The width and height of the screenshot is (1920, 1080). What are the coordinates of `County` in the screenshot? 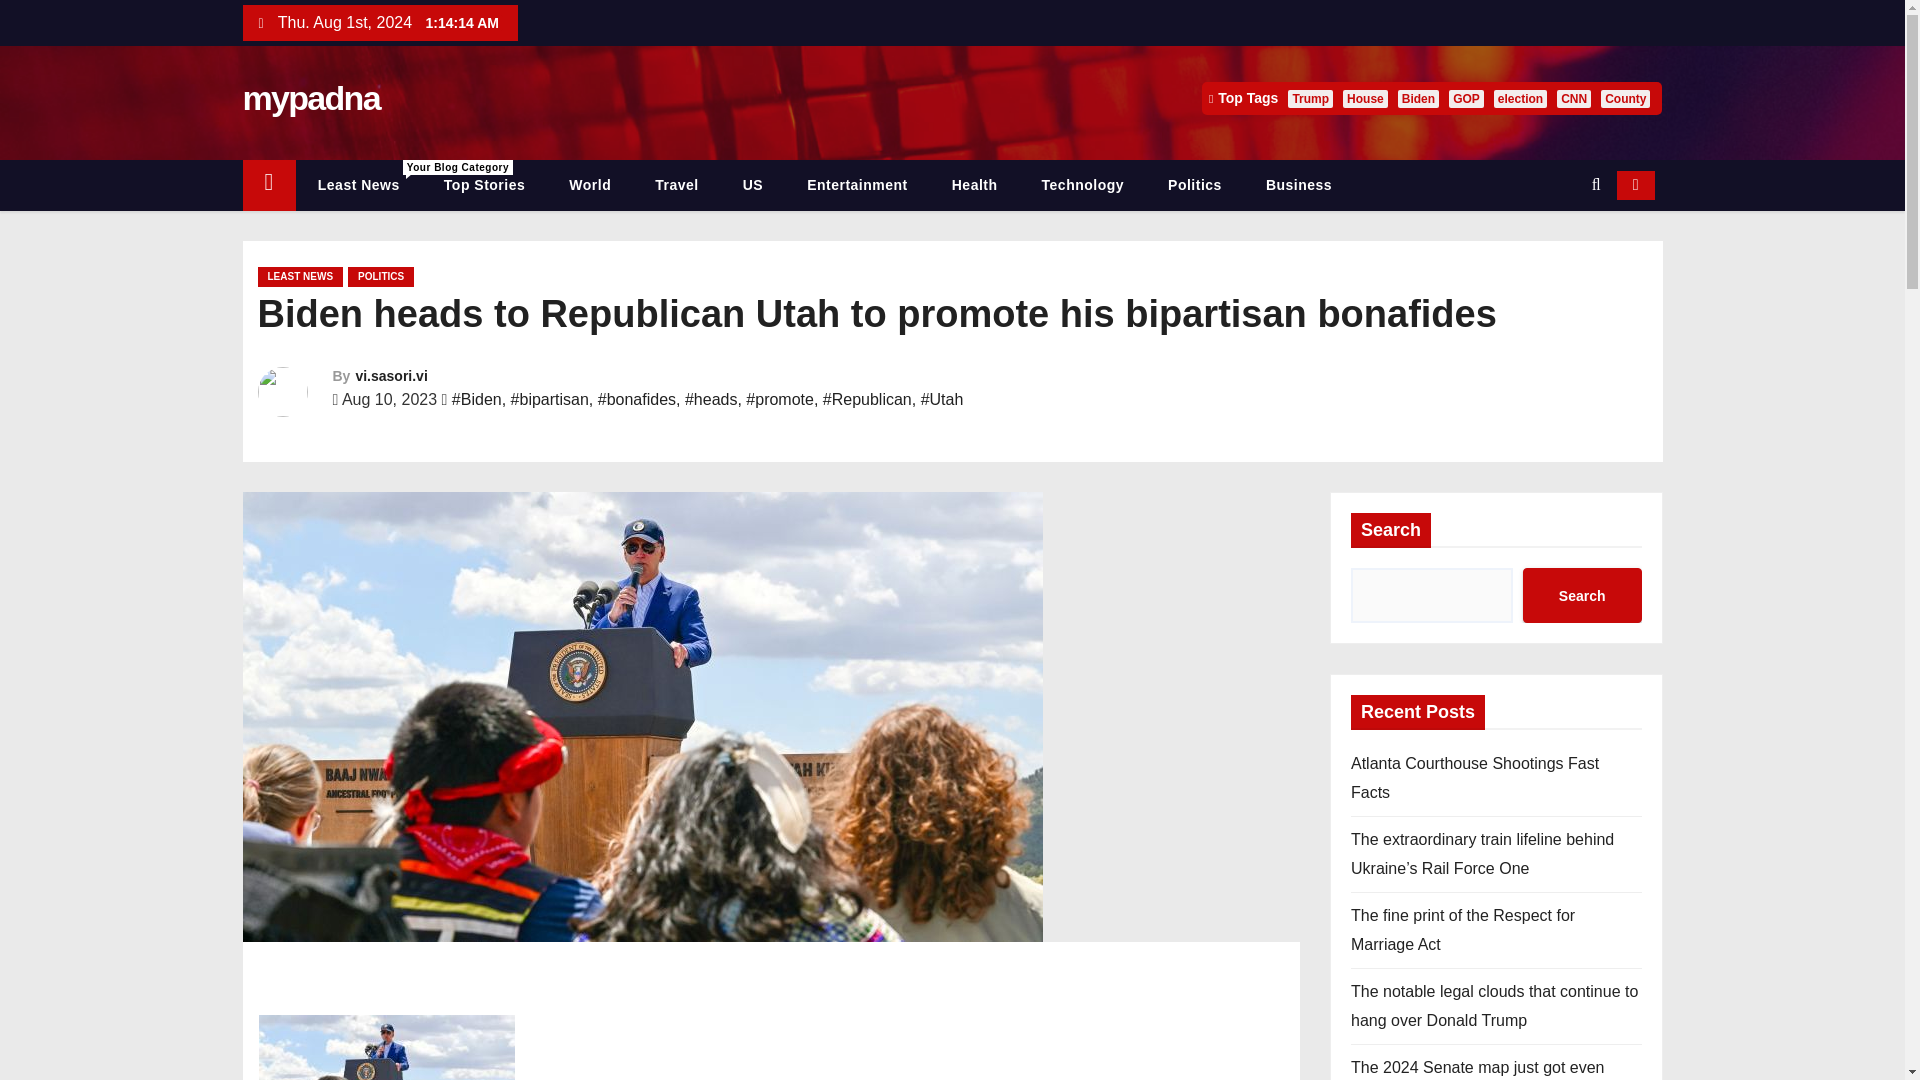 It's located at (268, 184).